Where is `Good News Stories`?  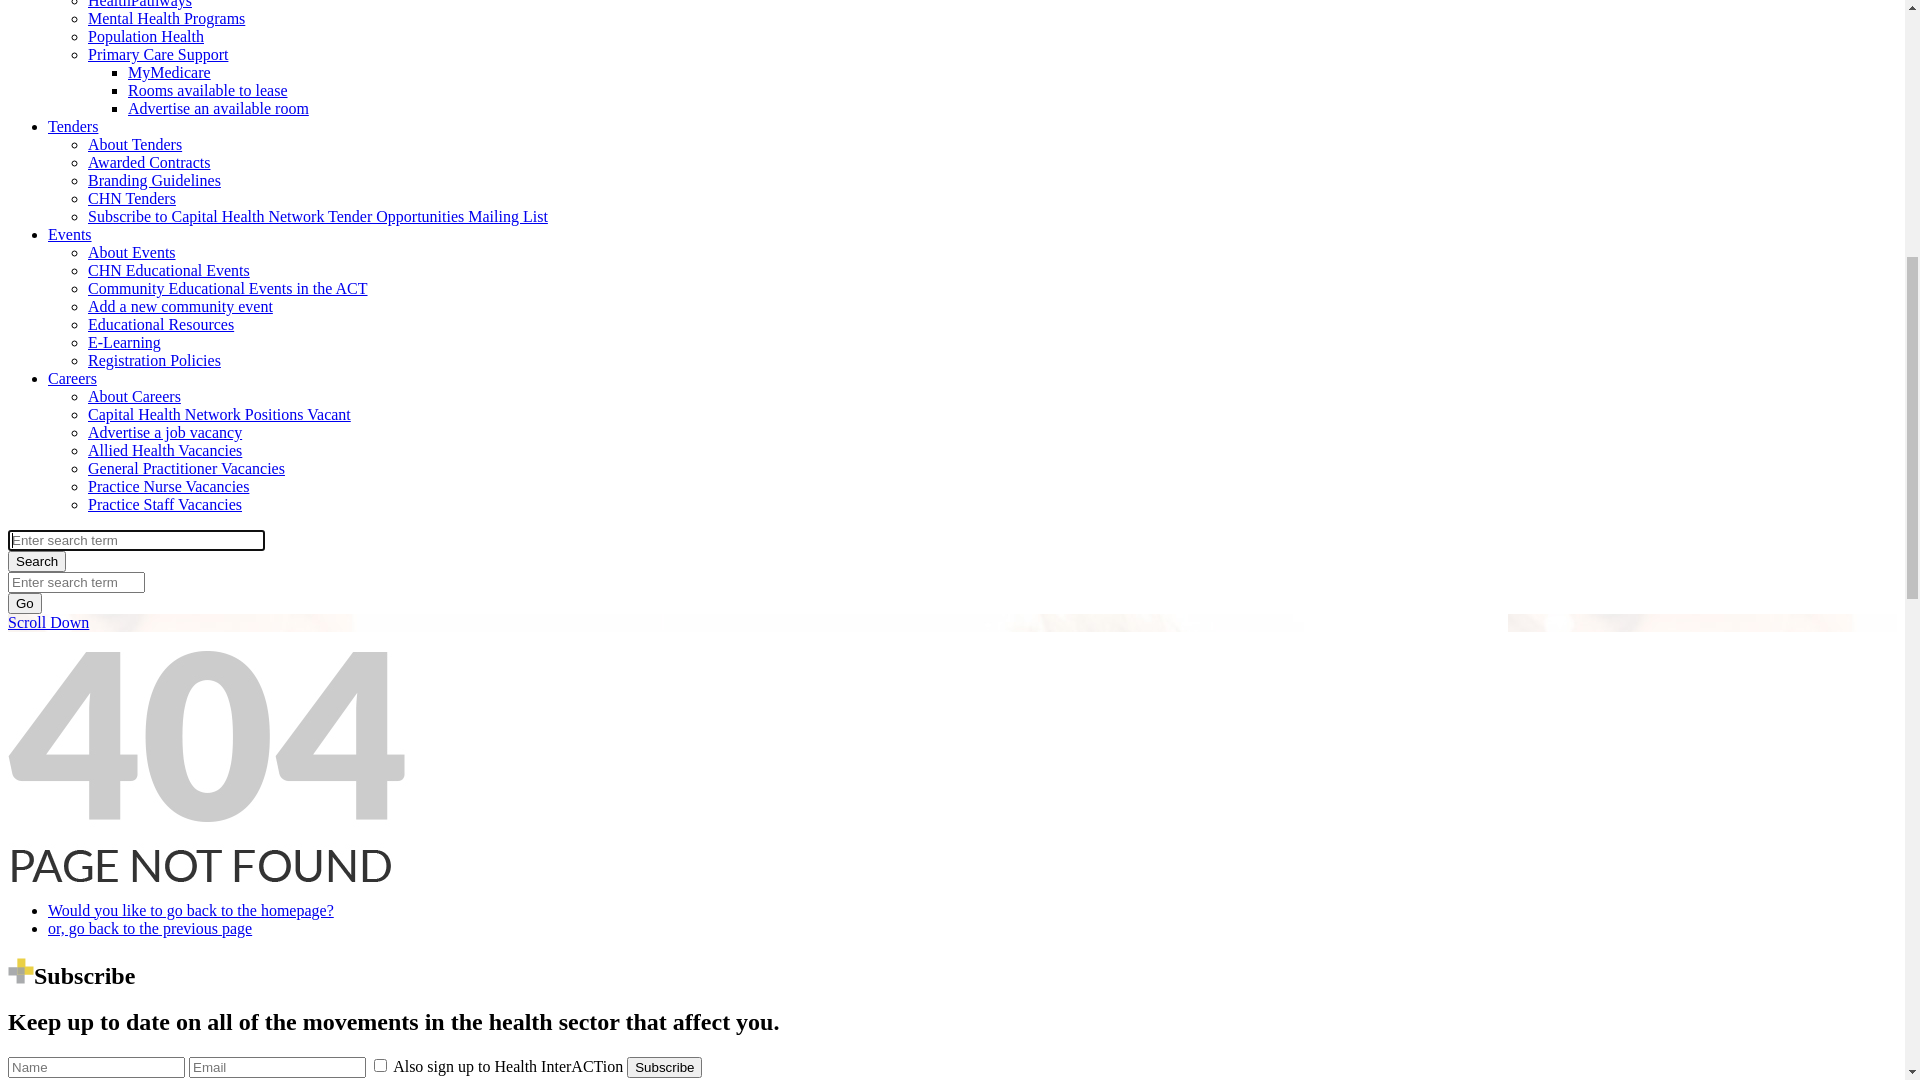
Good News Stories is located at coordinates (150, 440).